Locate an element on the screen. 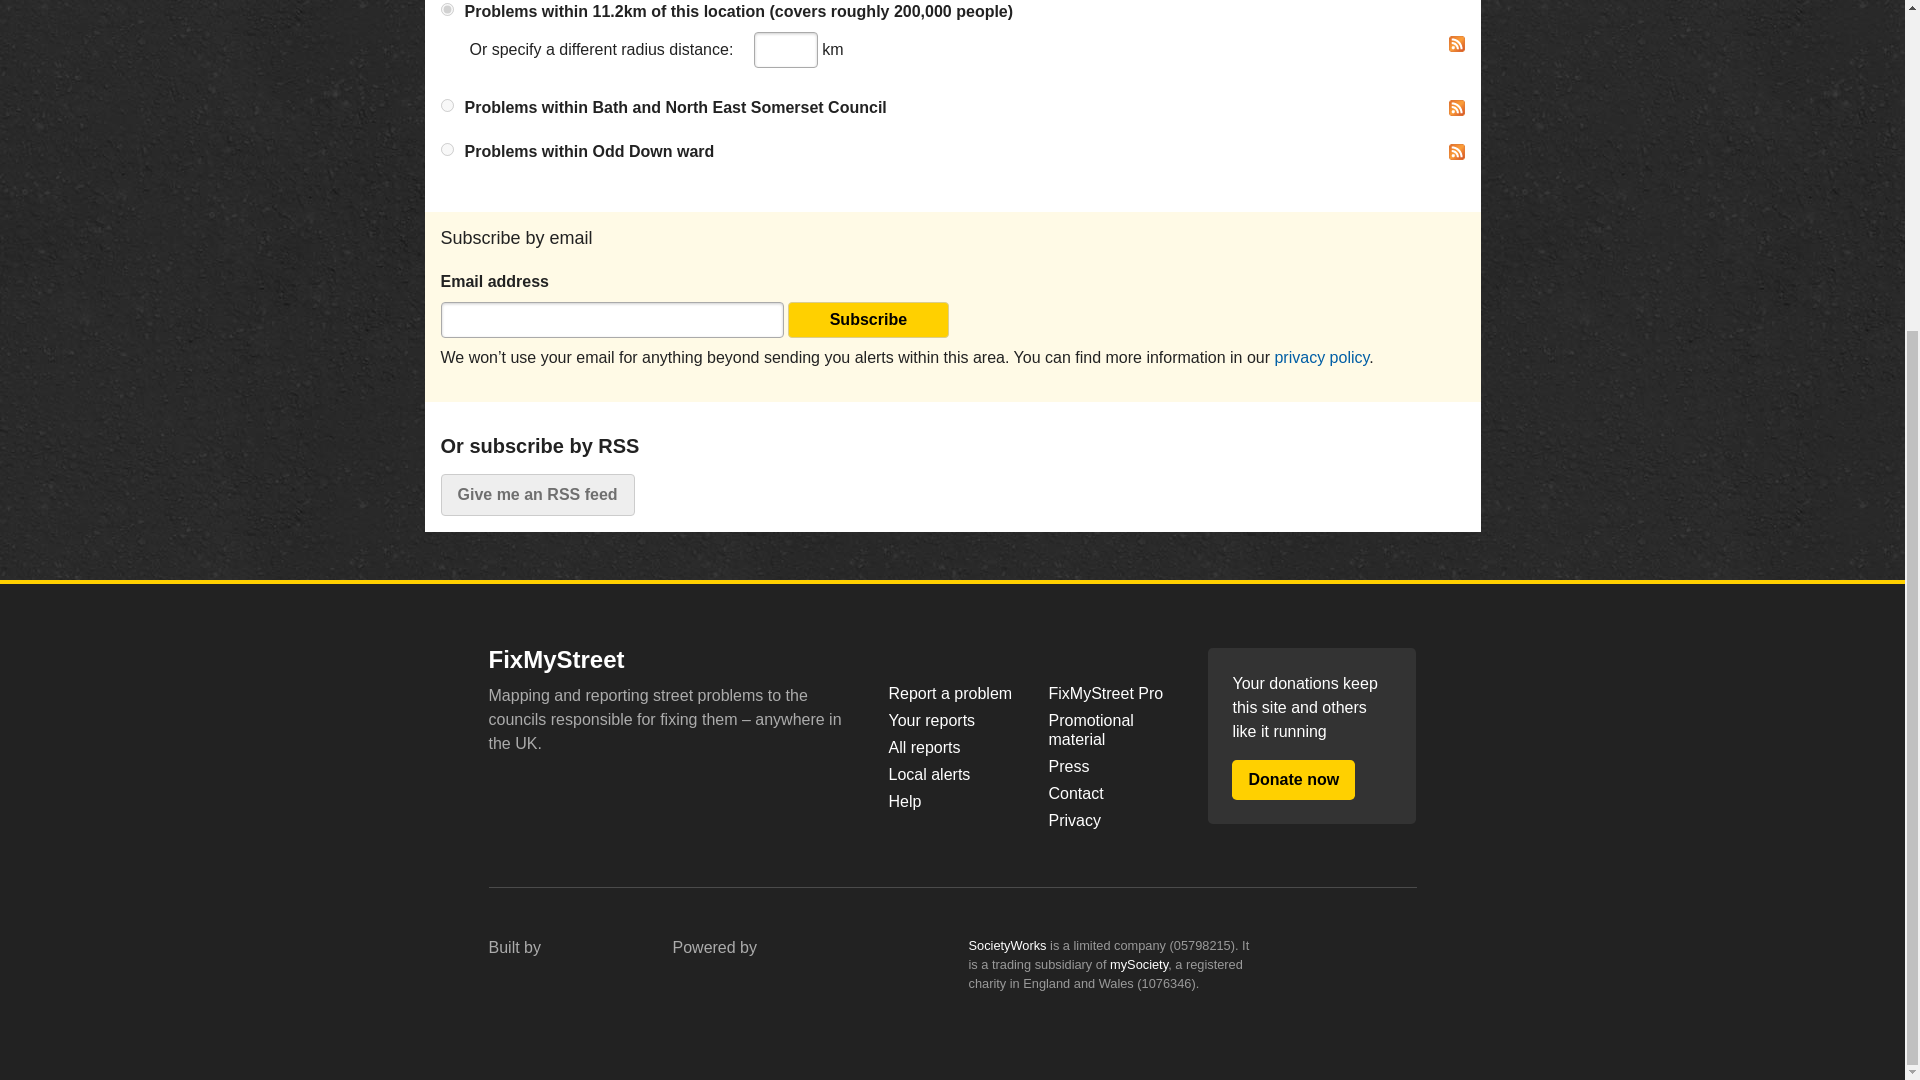  SocietyWorks is located at coordinates (1006, 945).